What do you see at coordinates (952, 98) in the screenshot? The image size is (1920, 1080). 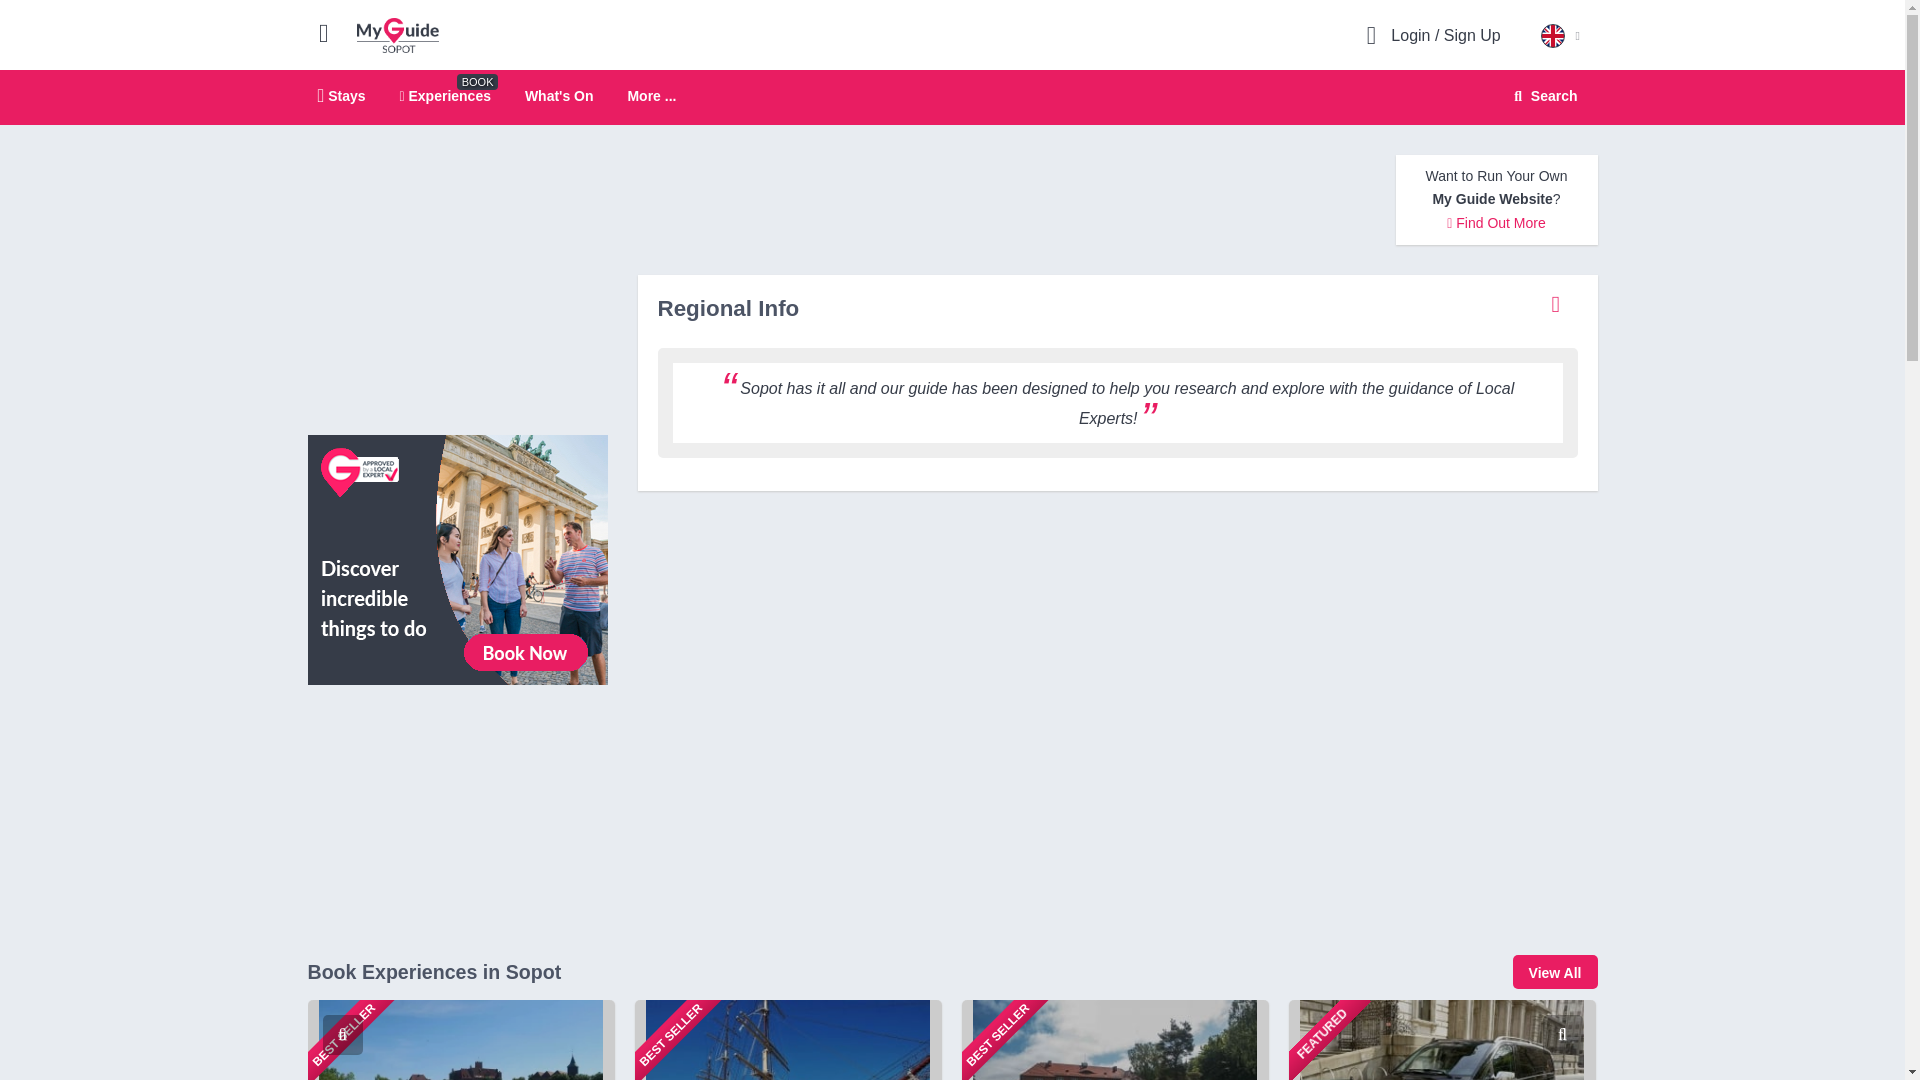 I see `What's On` at bounding box center [952, 98].